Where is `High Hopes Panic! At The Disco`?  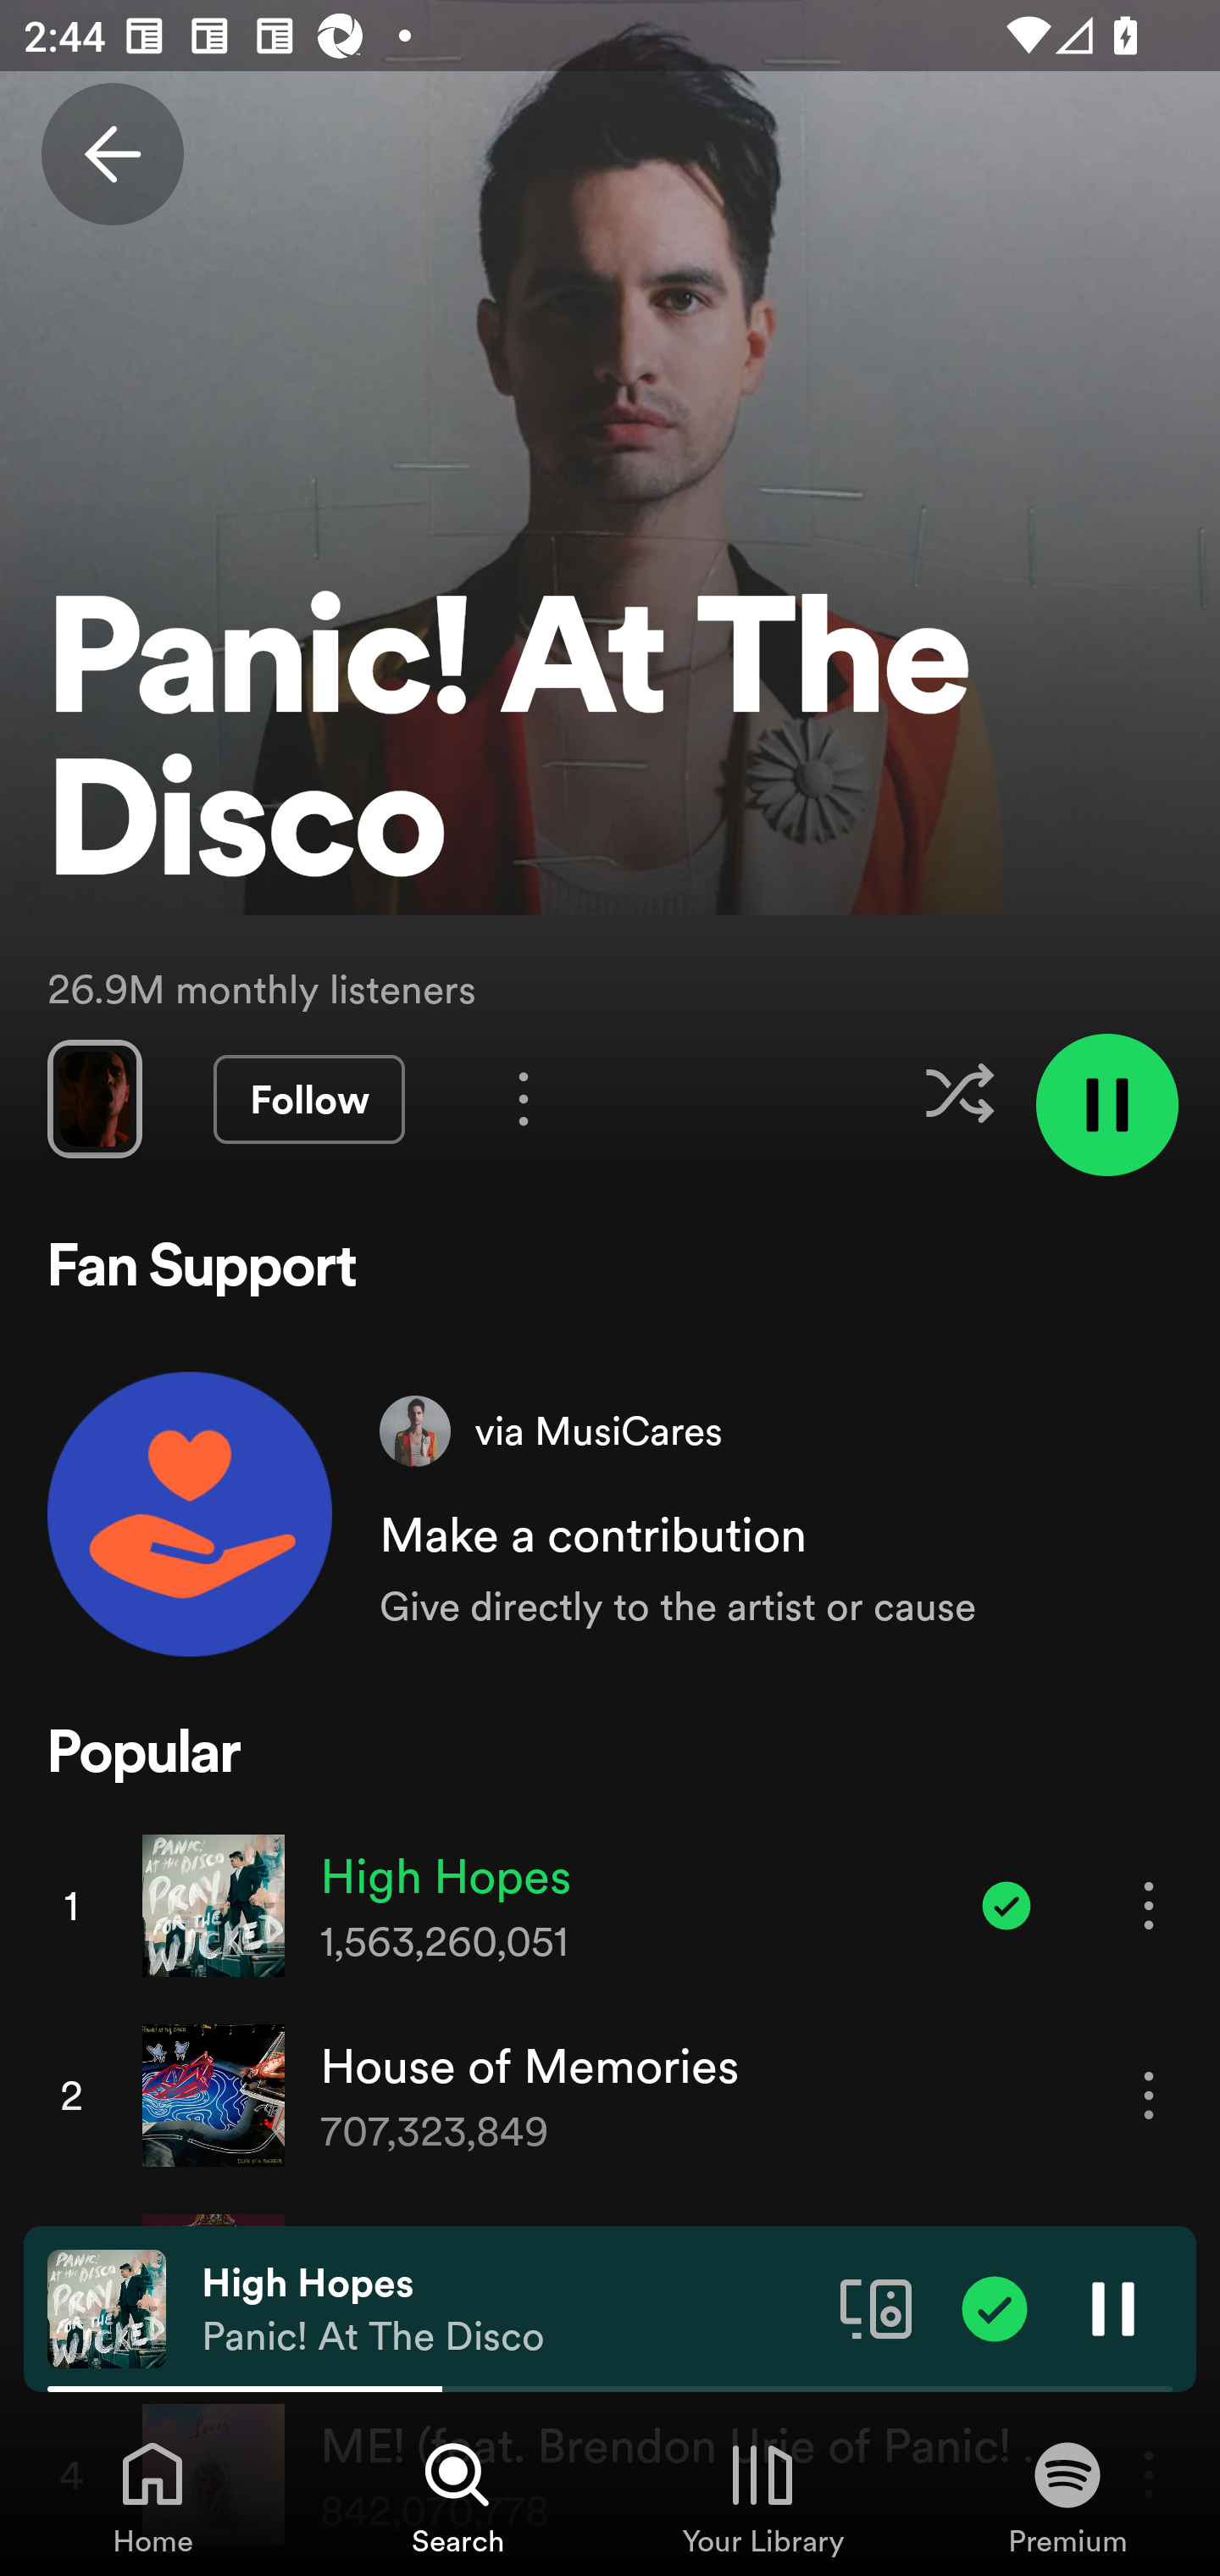
High Hopes Panic! At The Disco is located at coordinates (508, 2309).